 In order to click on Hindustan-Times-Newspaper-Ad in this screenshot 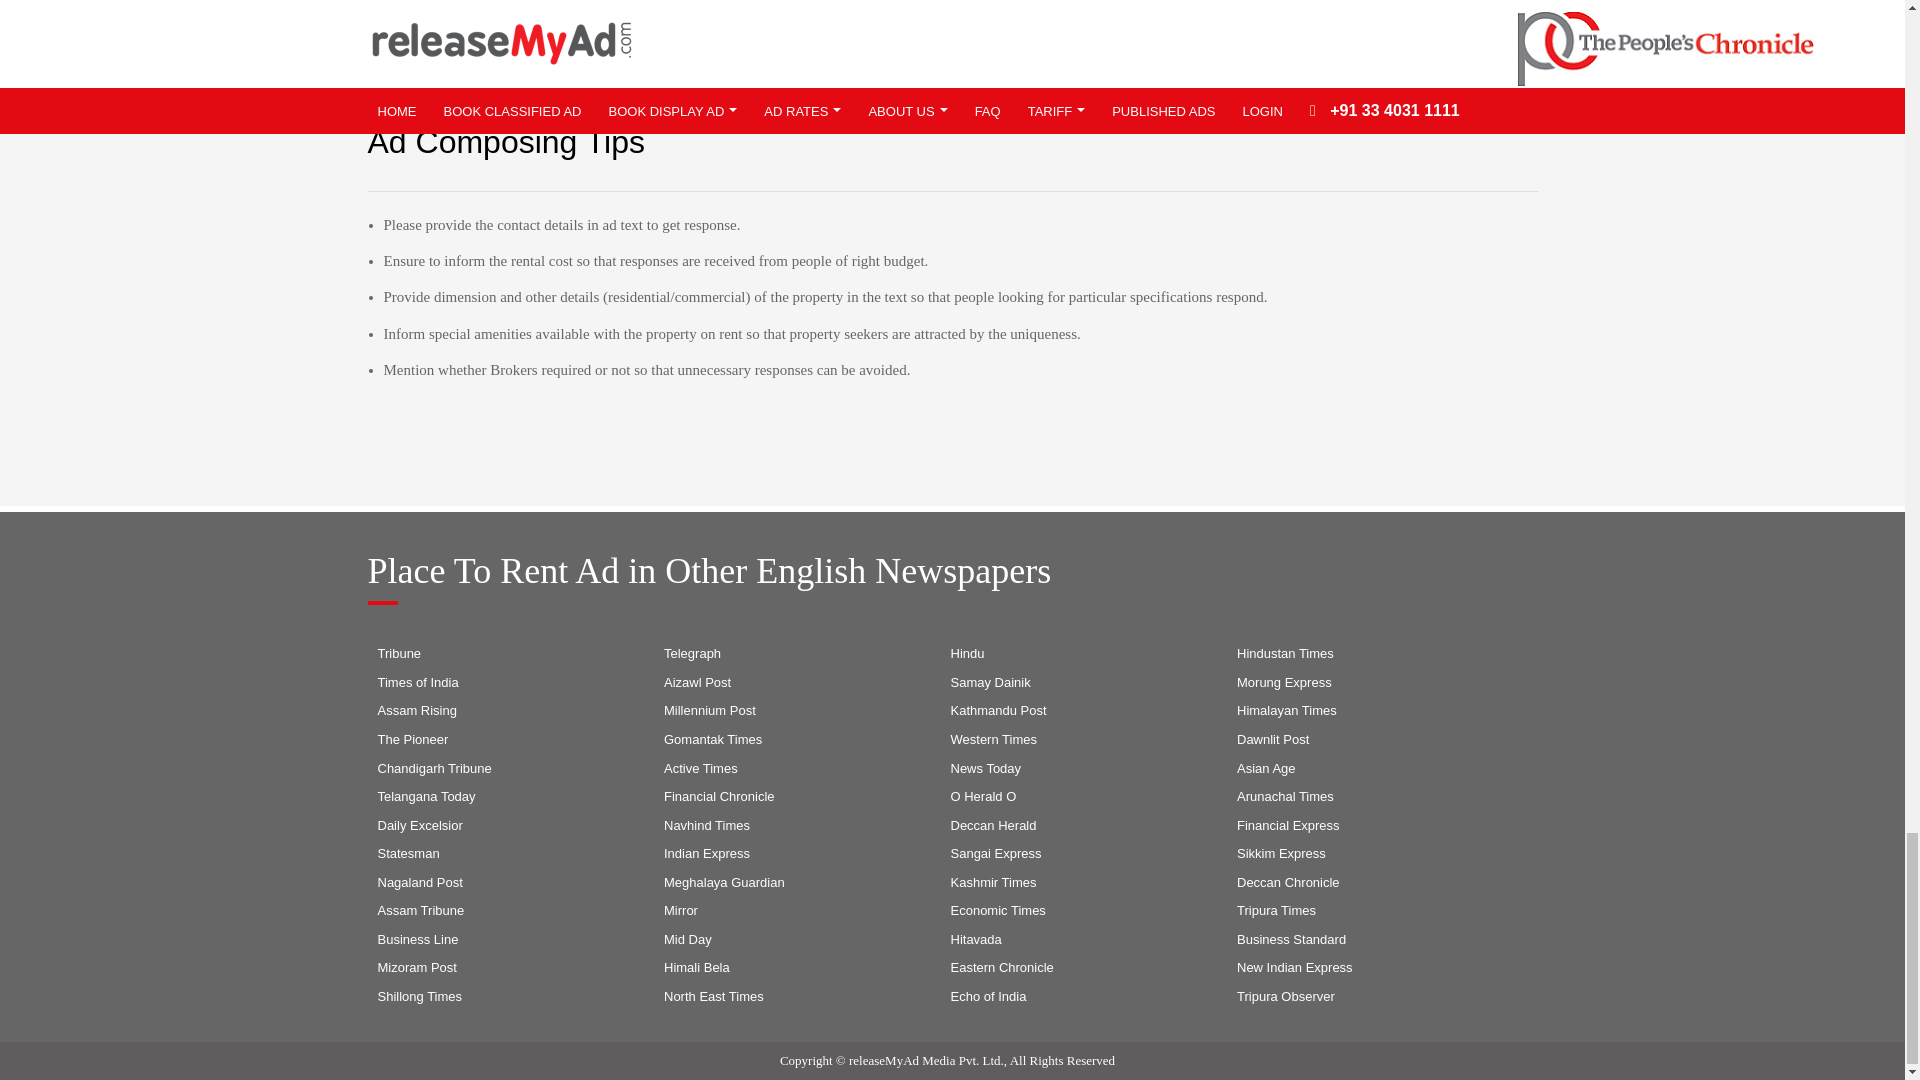, I will do `click(1285, 654)`.